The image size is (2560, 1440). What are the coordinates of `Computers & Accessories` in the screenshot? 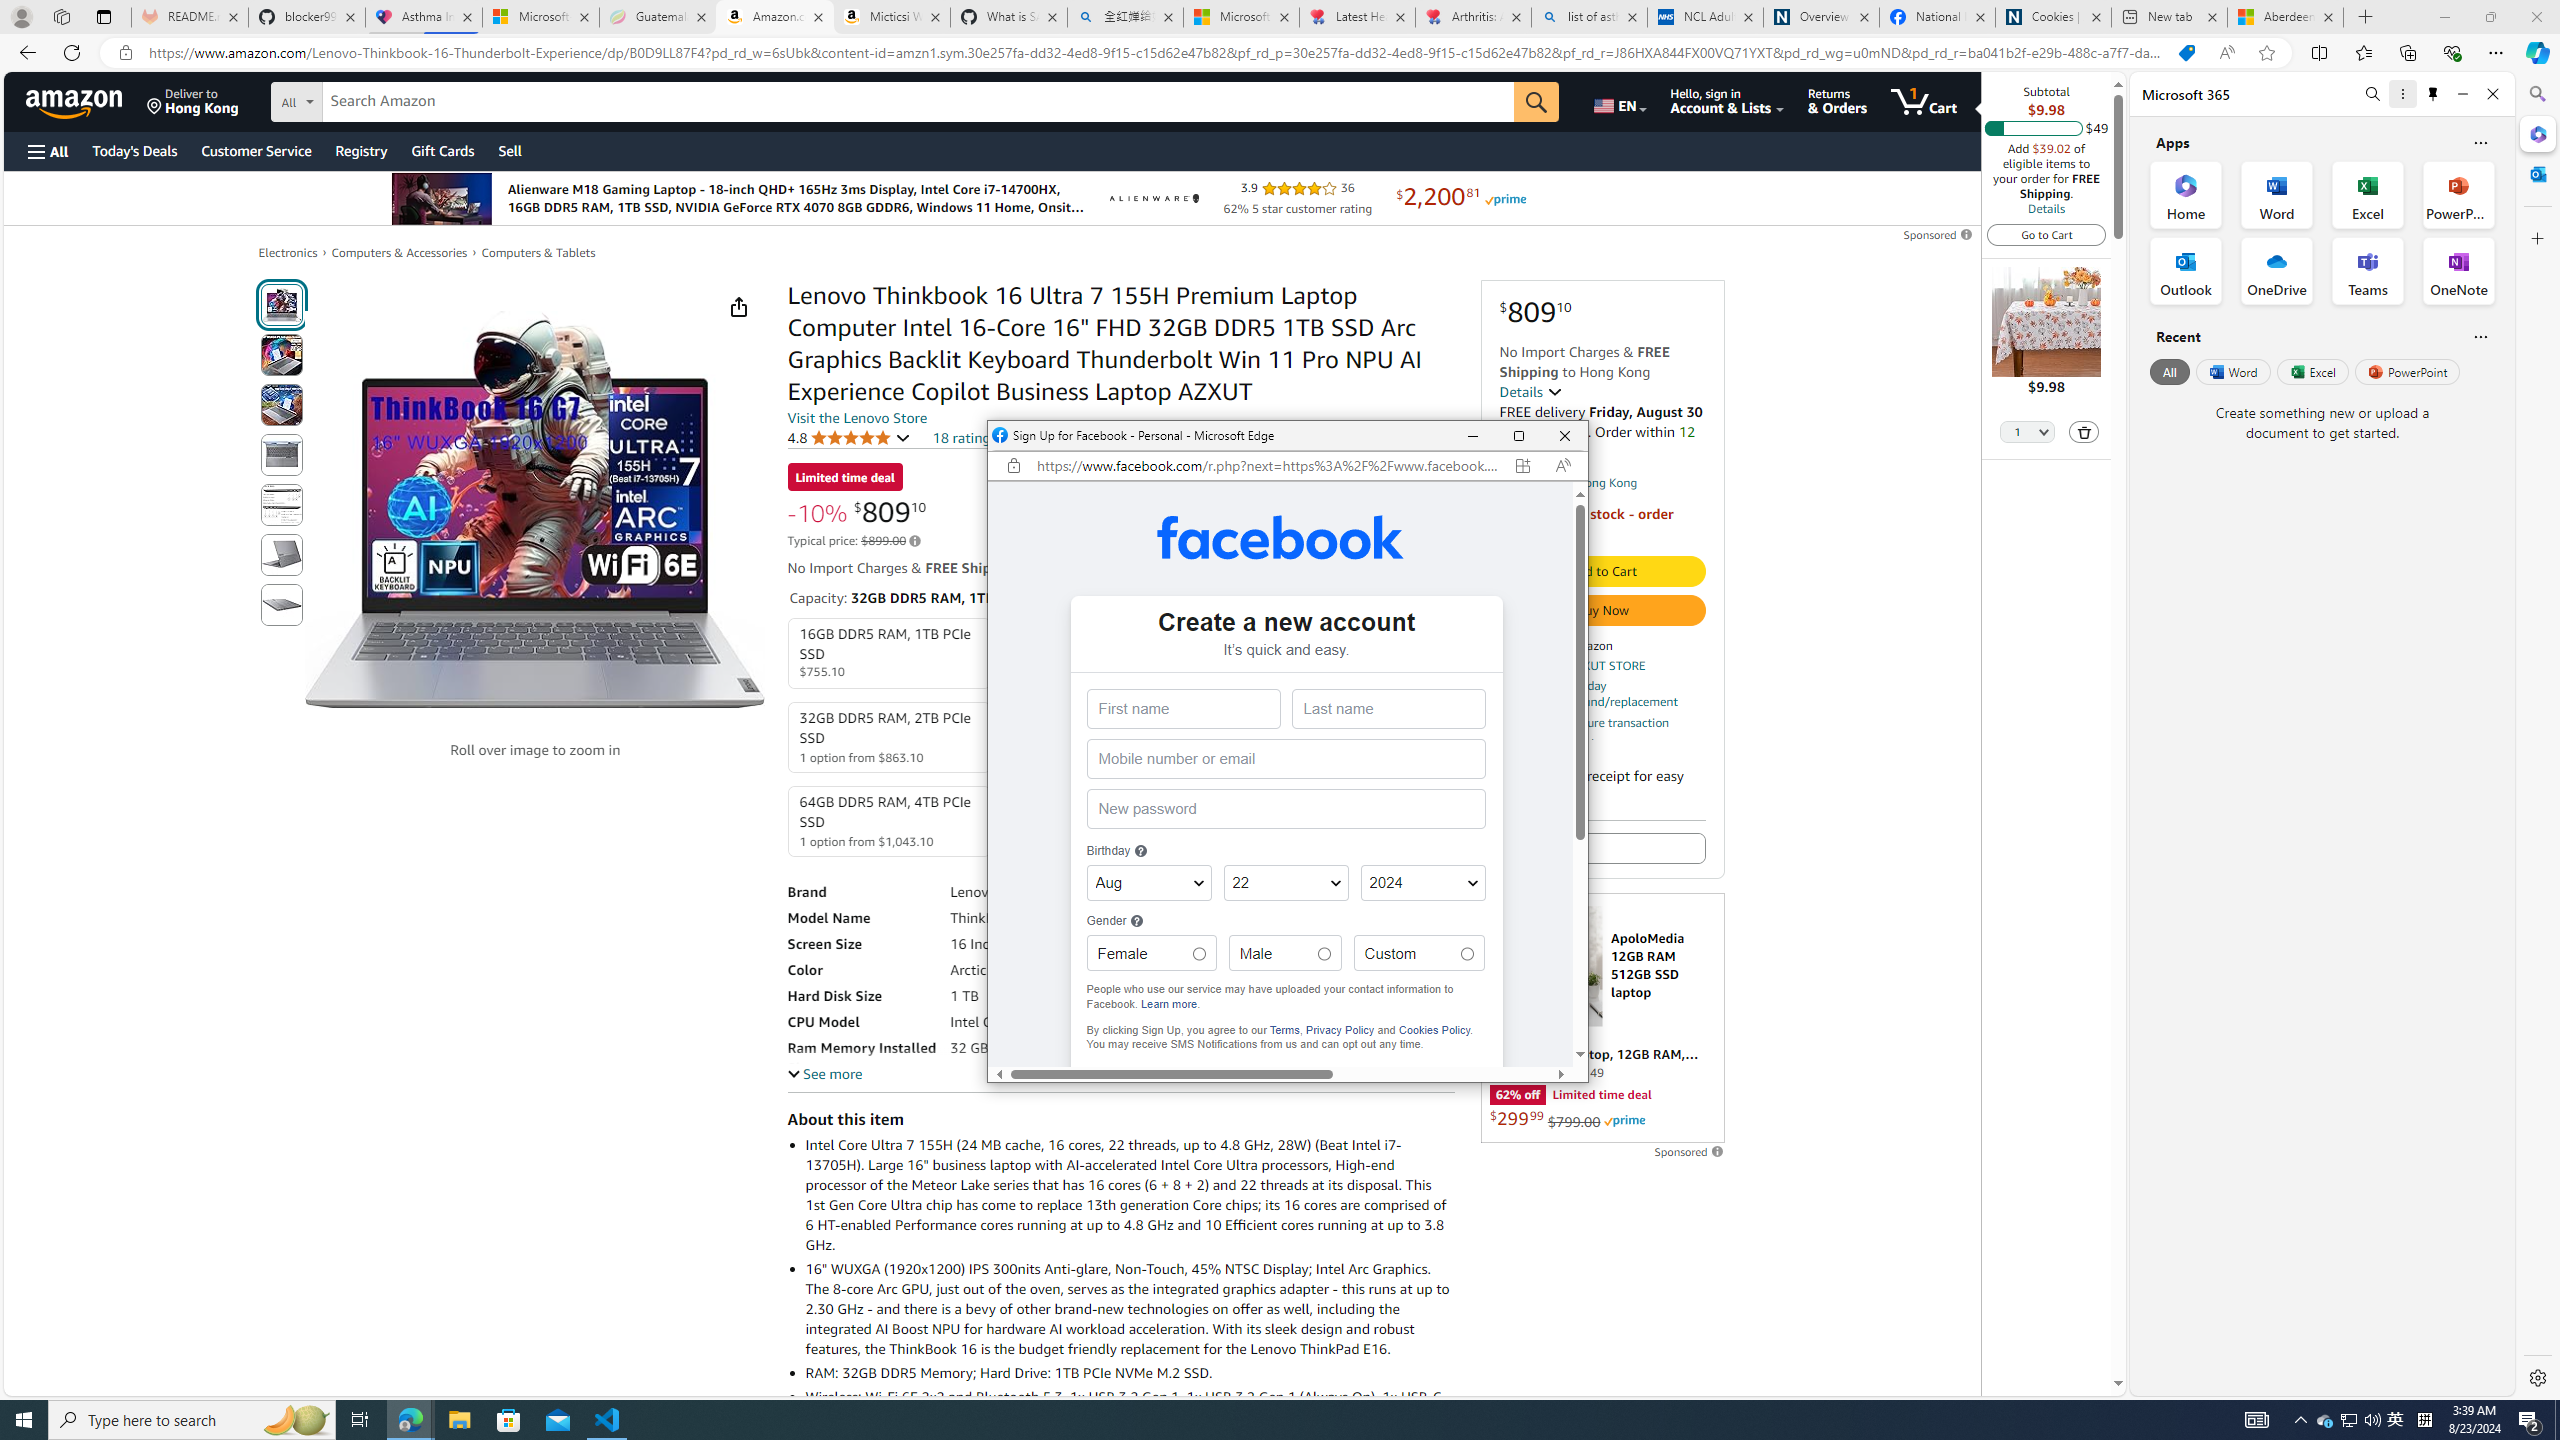 It's located at (848, 437).